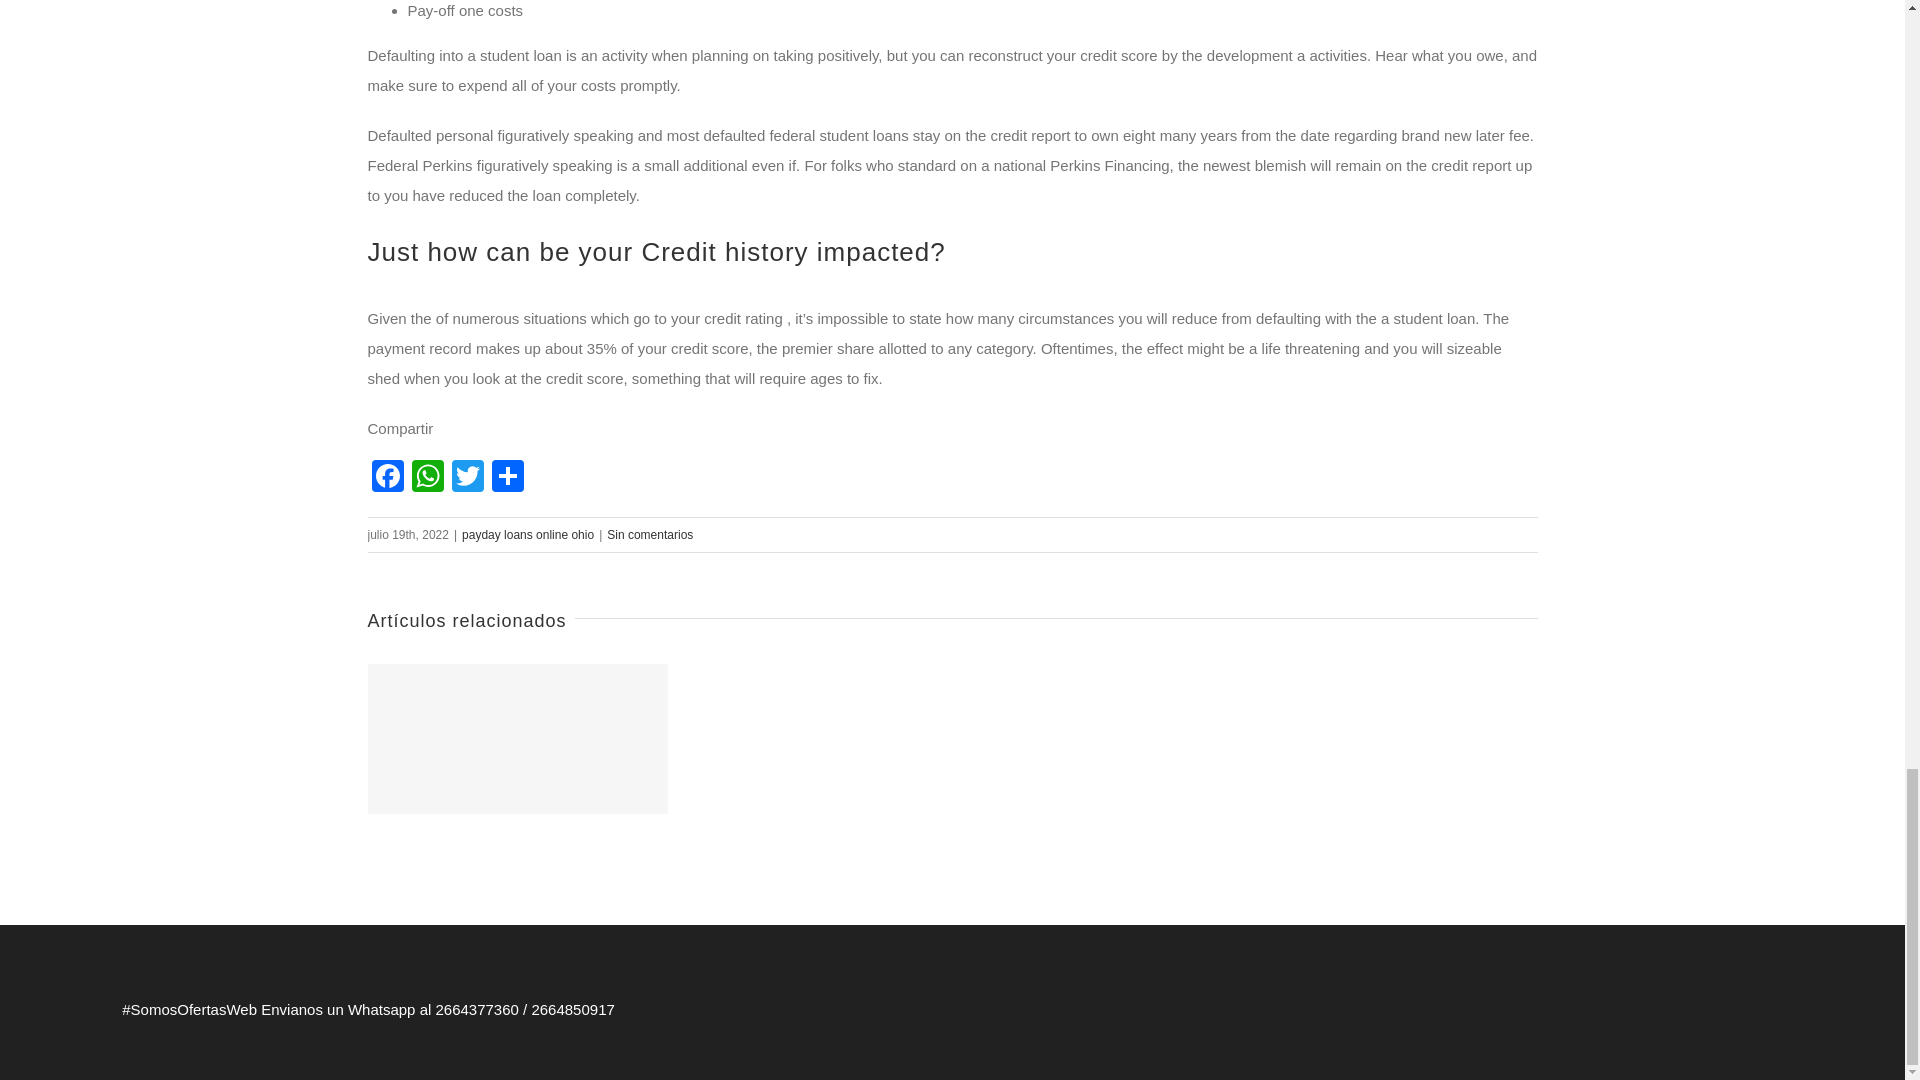 Image resolution: width=1920 pixels, height=1080 pixels. Describe the element at coordinates (467, 478) in the screenshot. I see `Twitter` at that location.